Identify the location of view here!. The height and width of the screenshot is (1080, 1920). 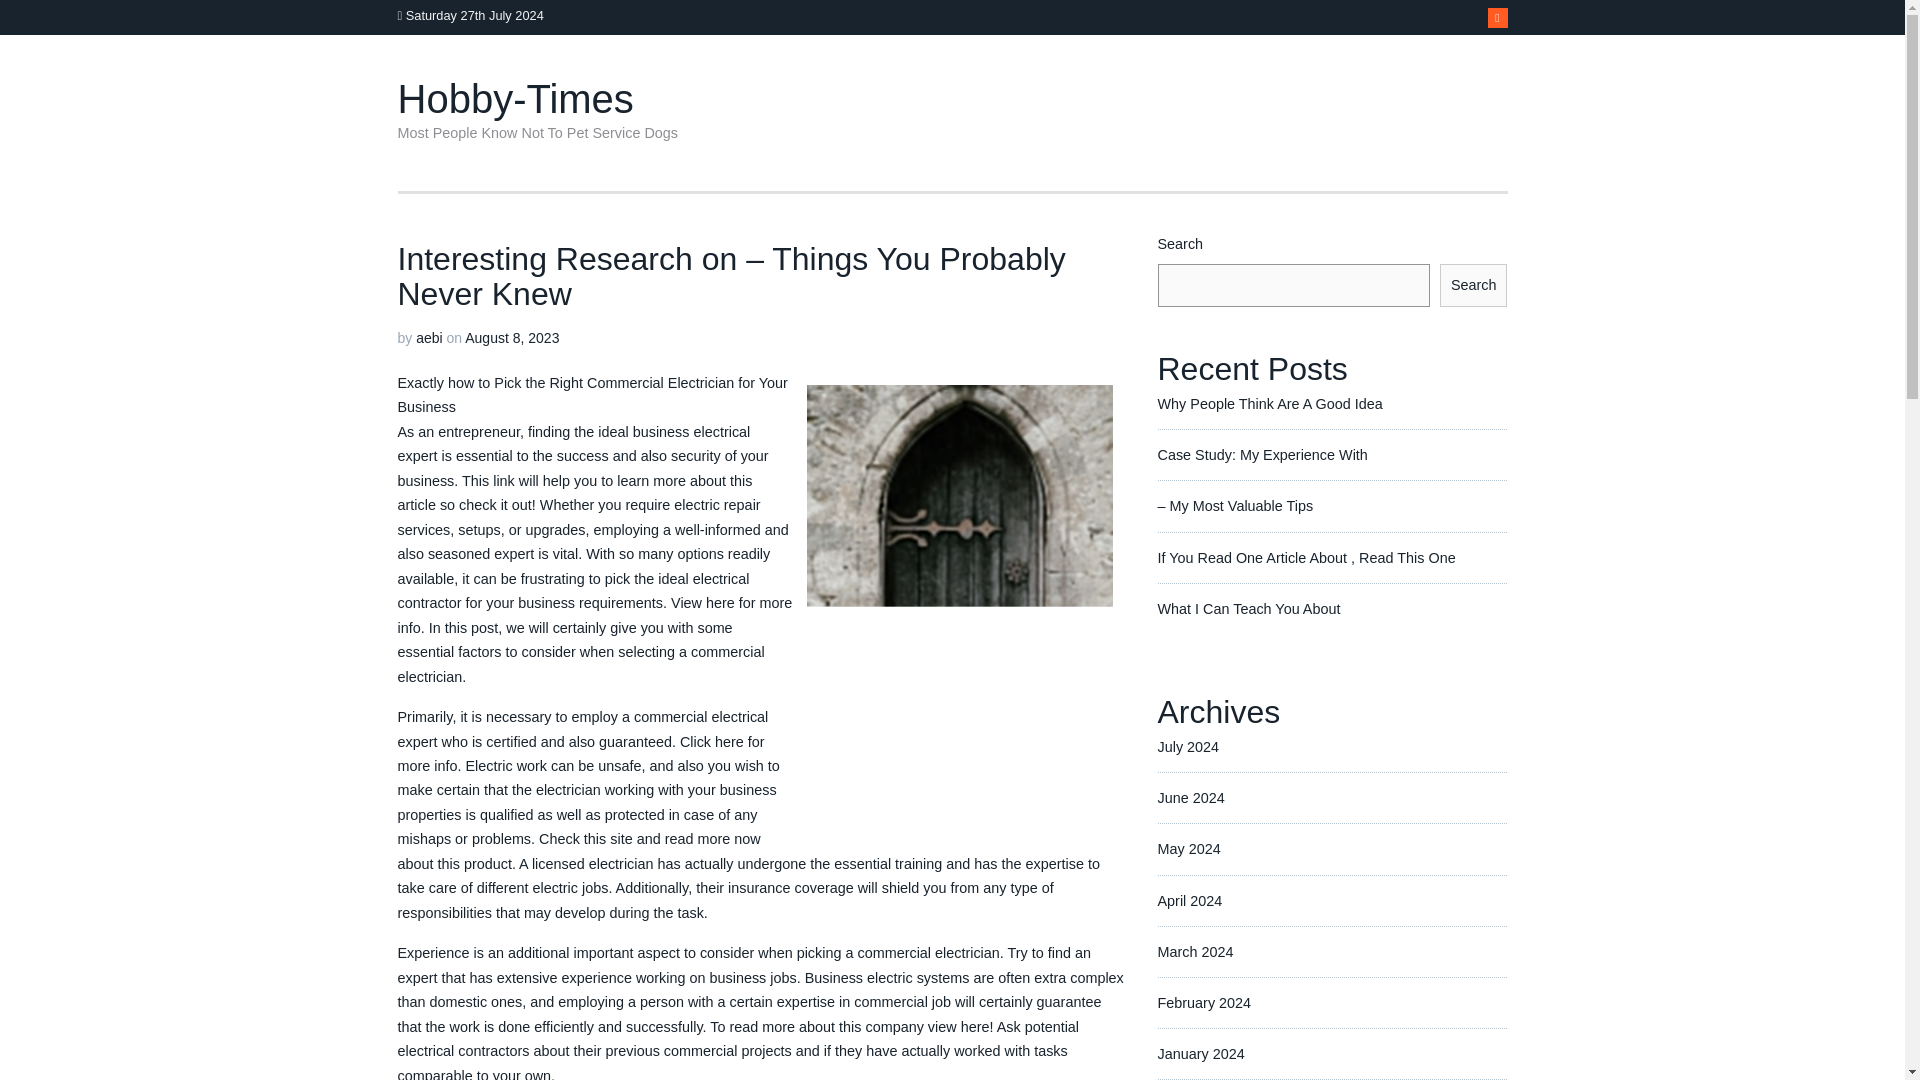
(960, 1026).